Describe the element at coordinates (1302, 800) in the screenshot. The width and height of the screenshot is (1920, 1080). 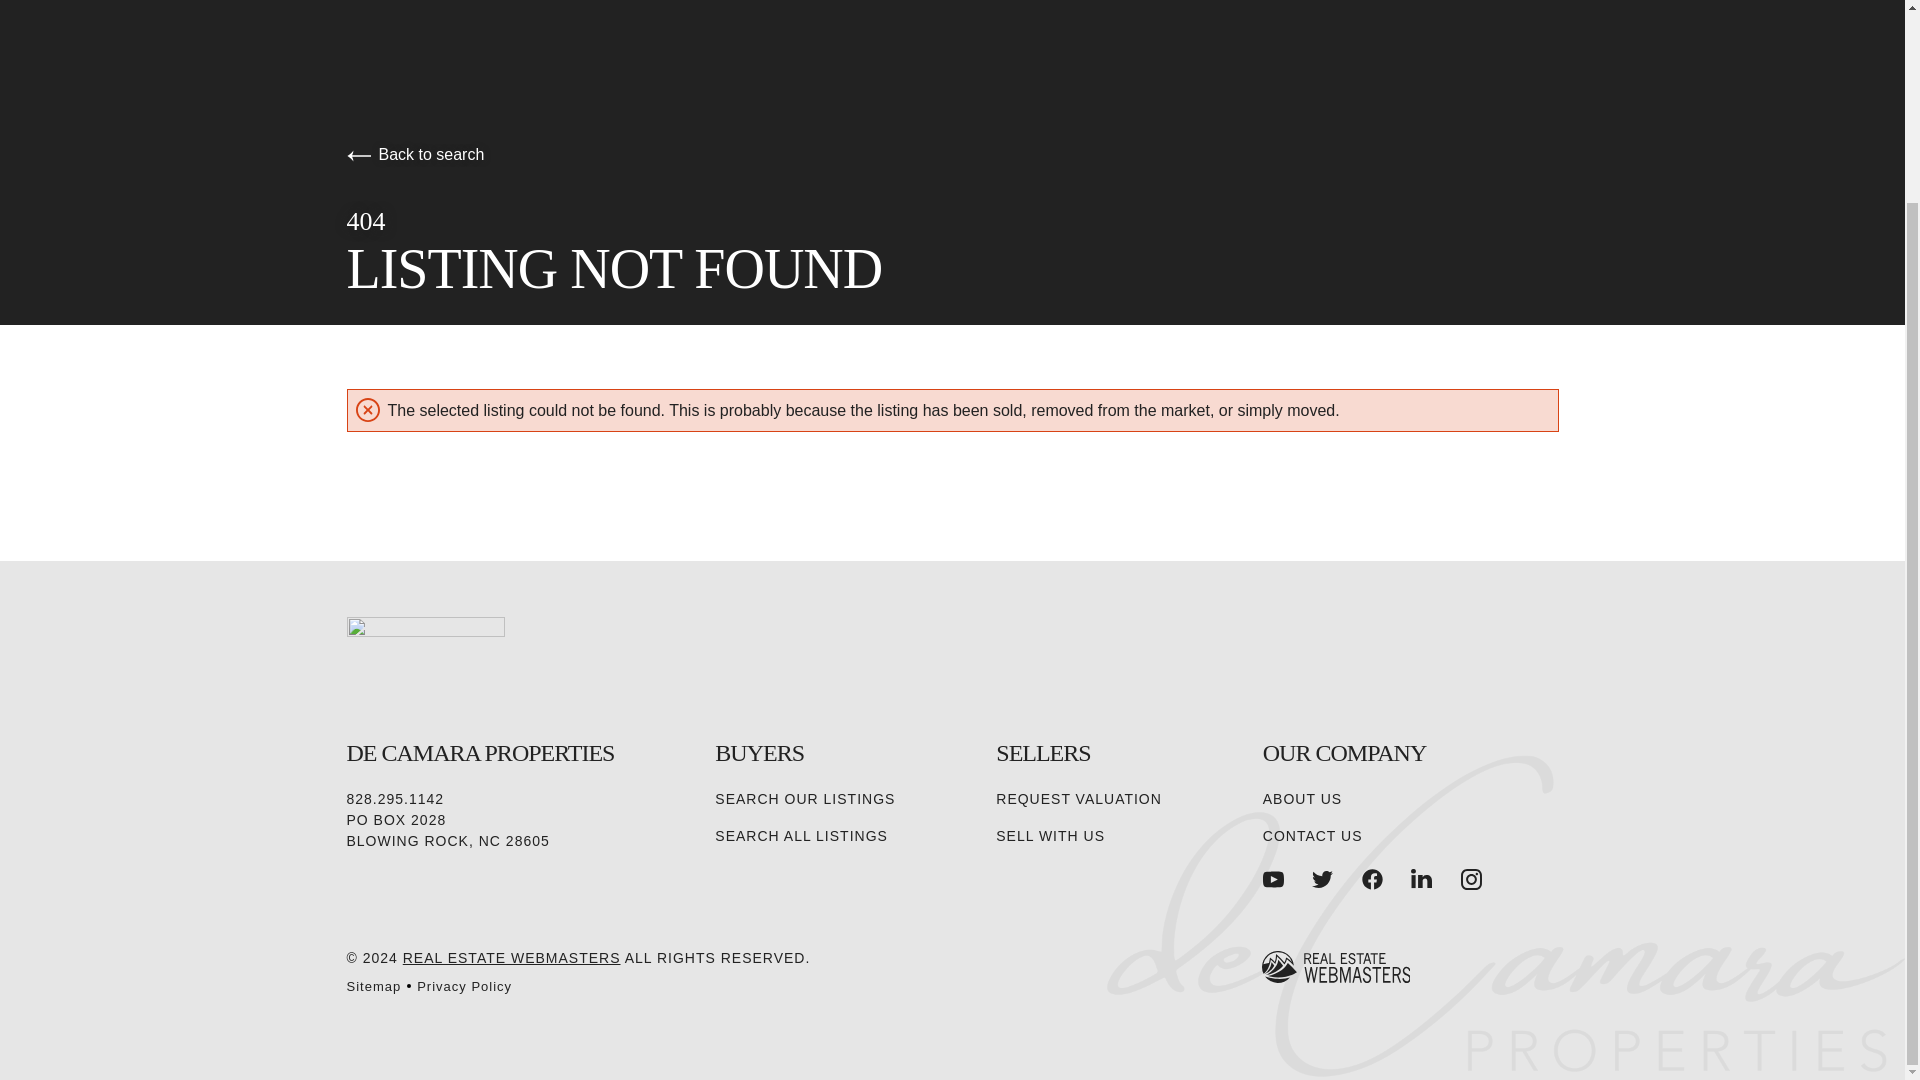
I see `ABOUT US` at that location.